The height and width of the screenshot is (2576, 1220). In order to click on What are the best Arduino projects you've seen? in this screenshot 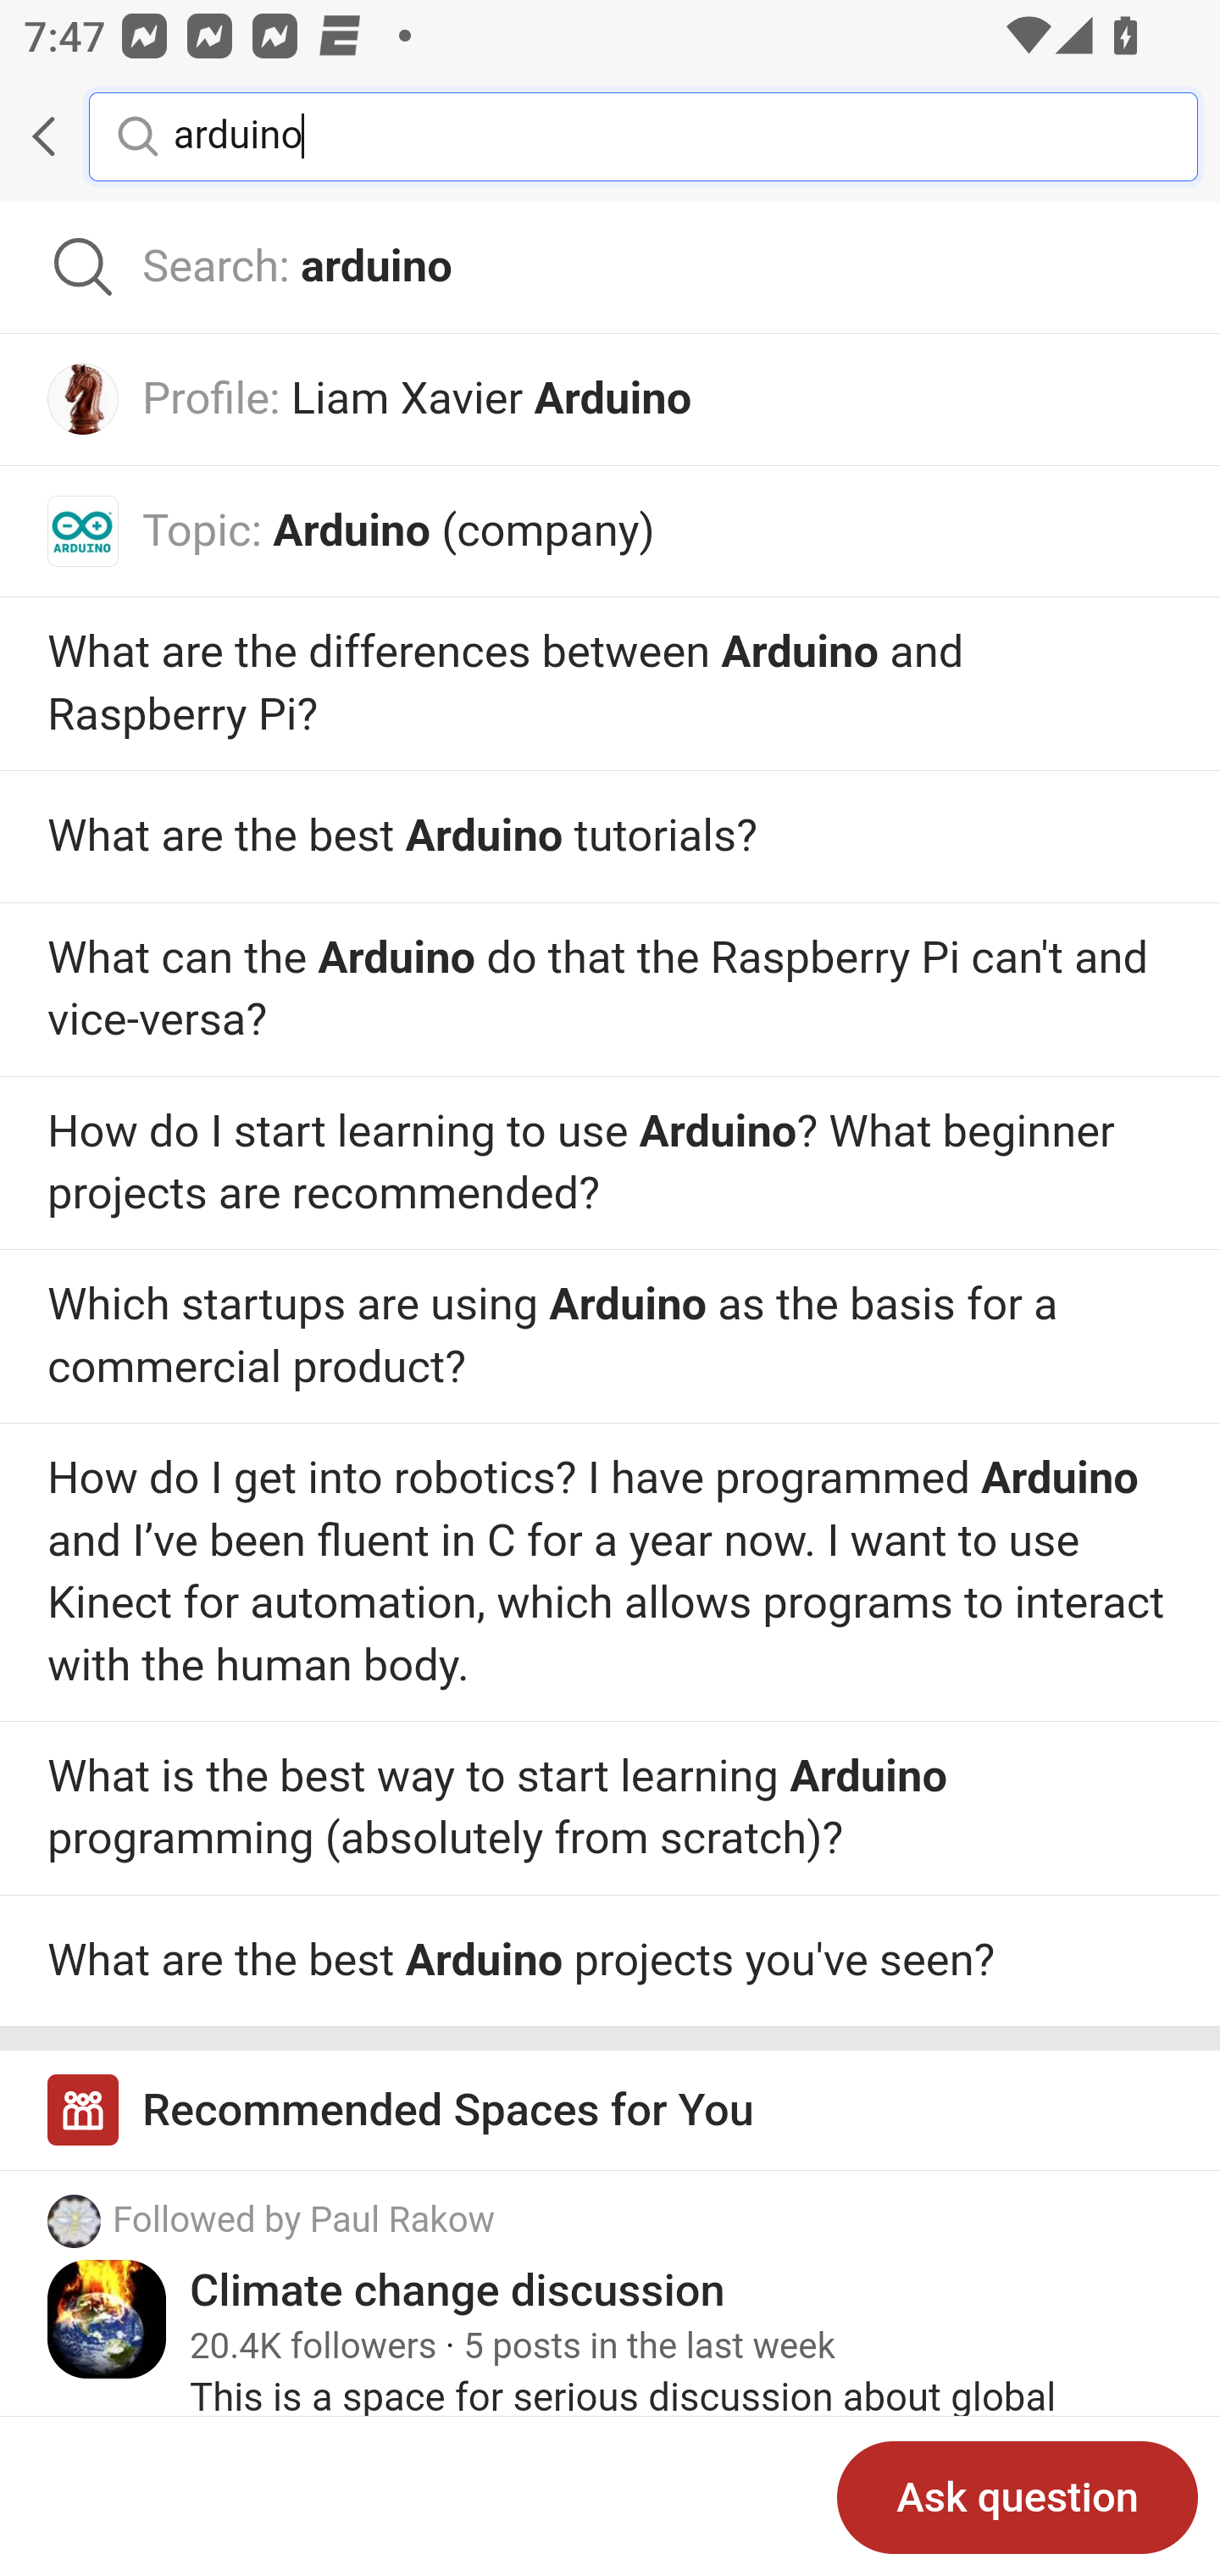, I will do `click(610, 1961)`.